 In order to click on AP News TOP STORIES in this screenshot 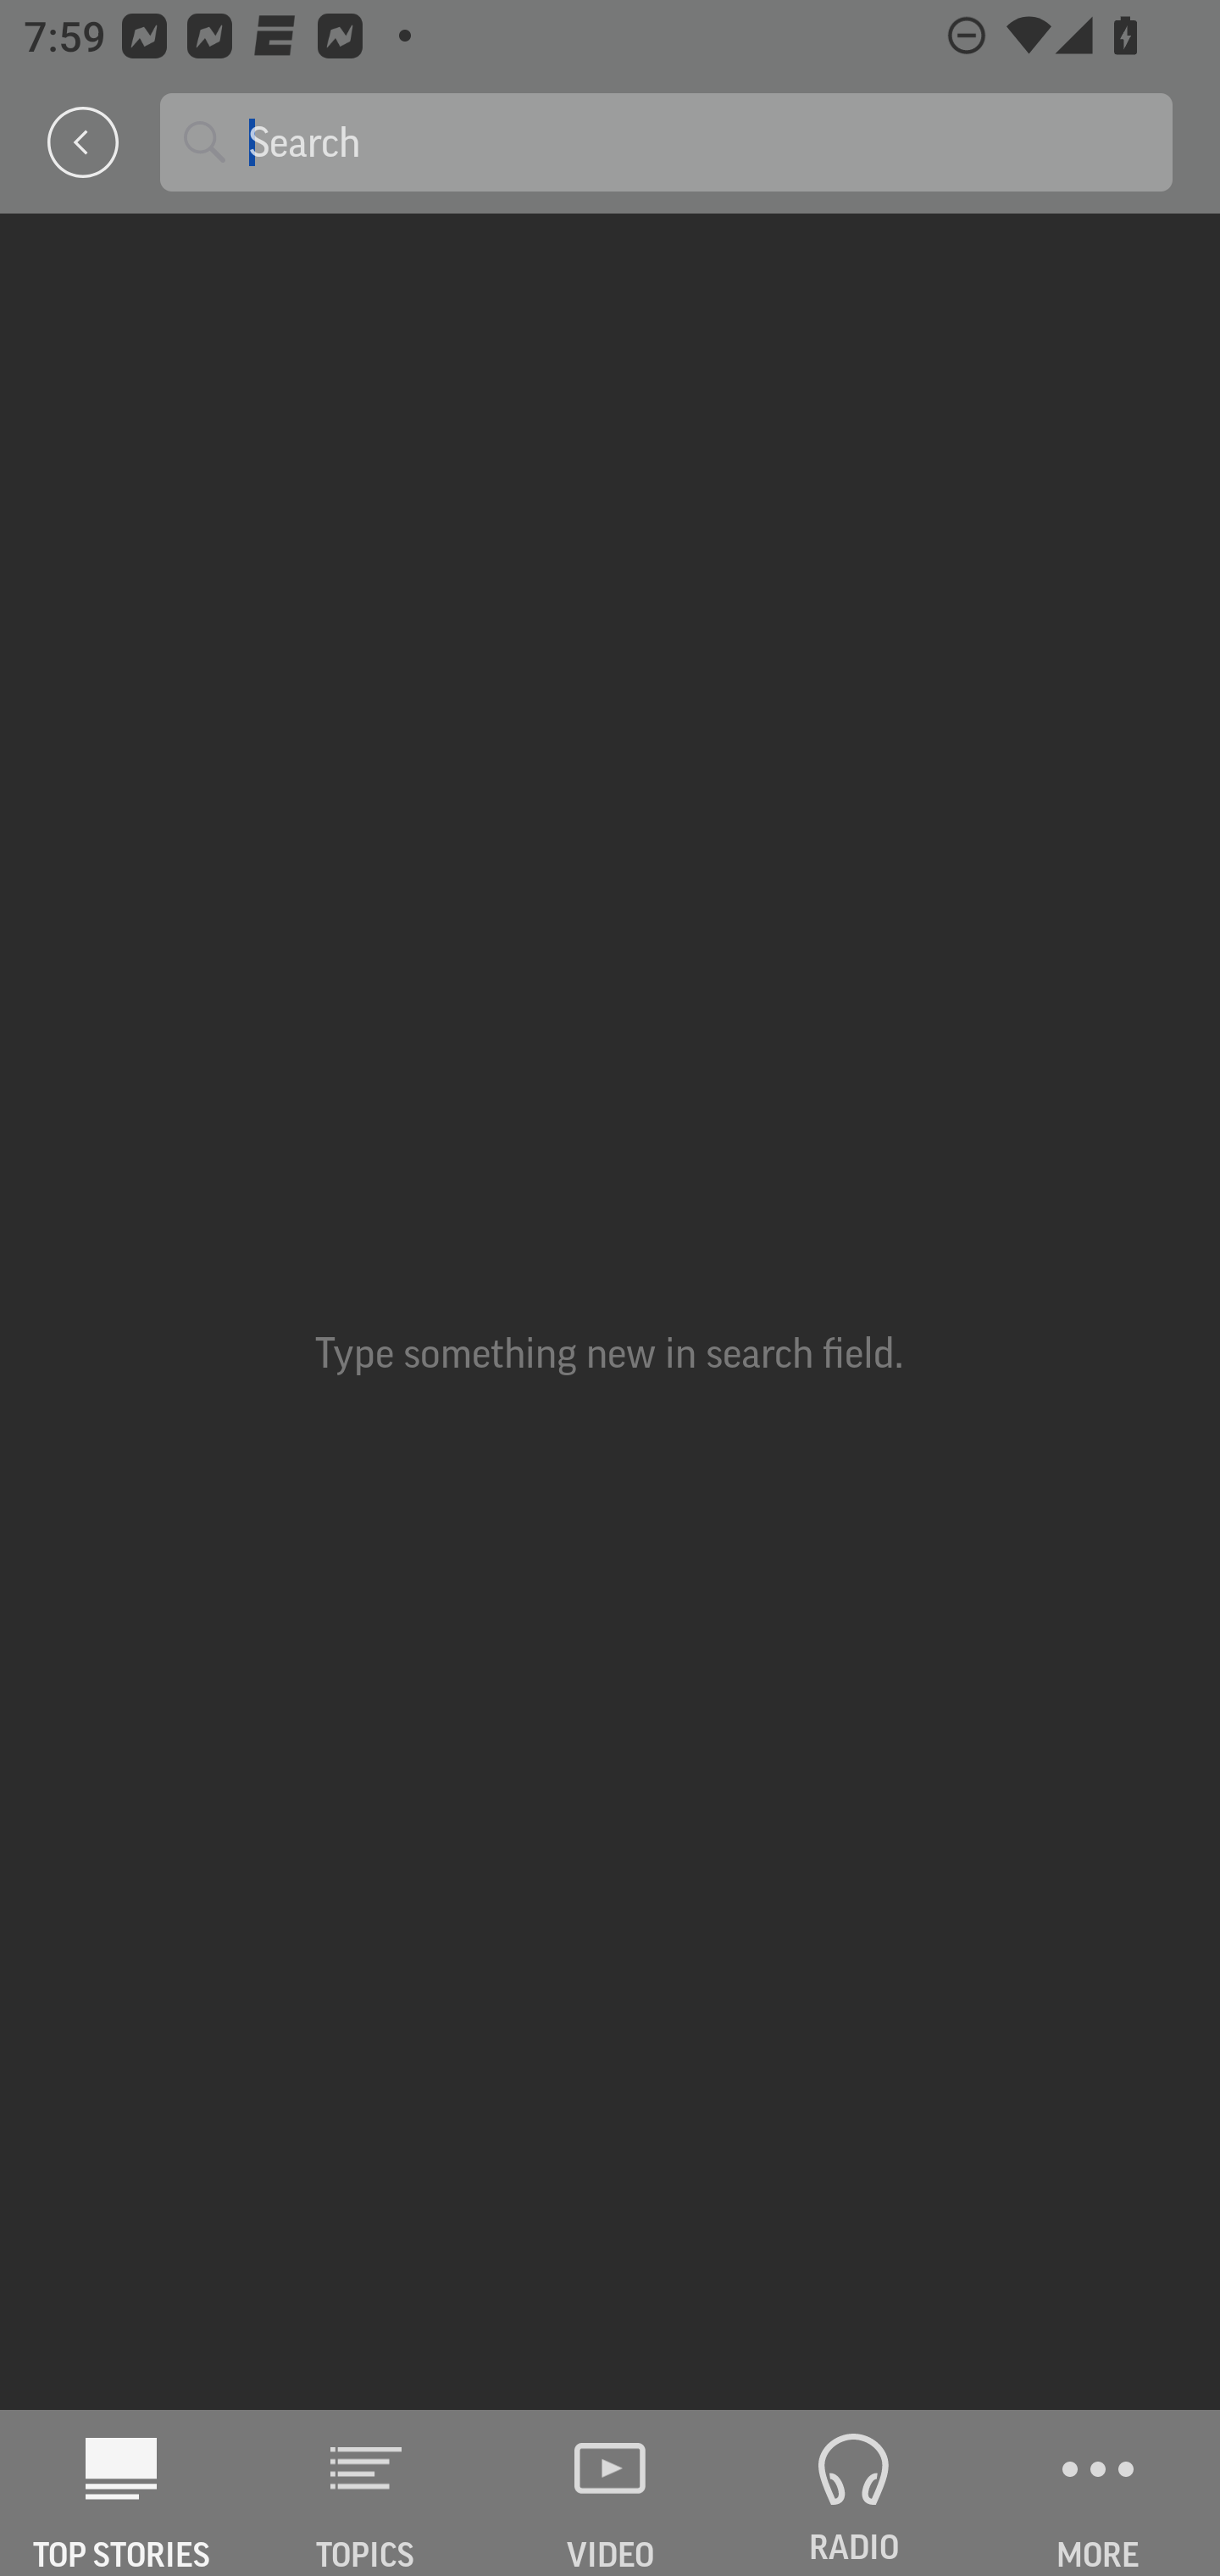, I will do `click(122, 2493)`.